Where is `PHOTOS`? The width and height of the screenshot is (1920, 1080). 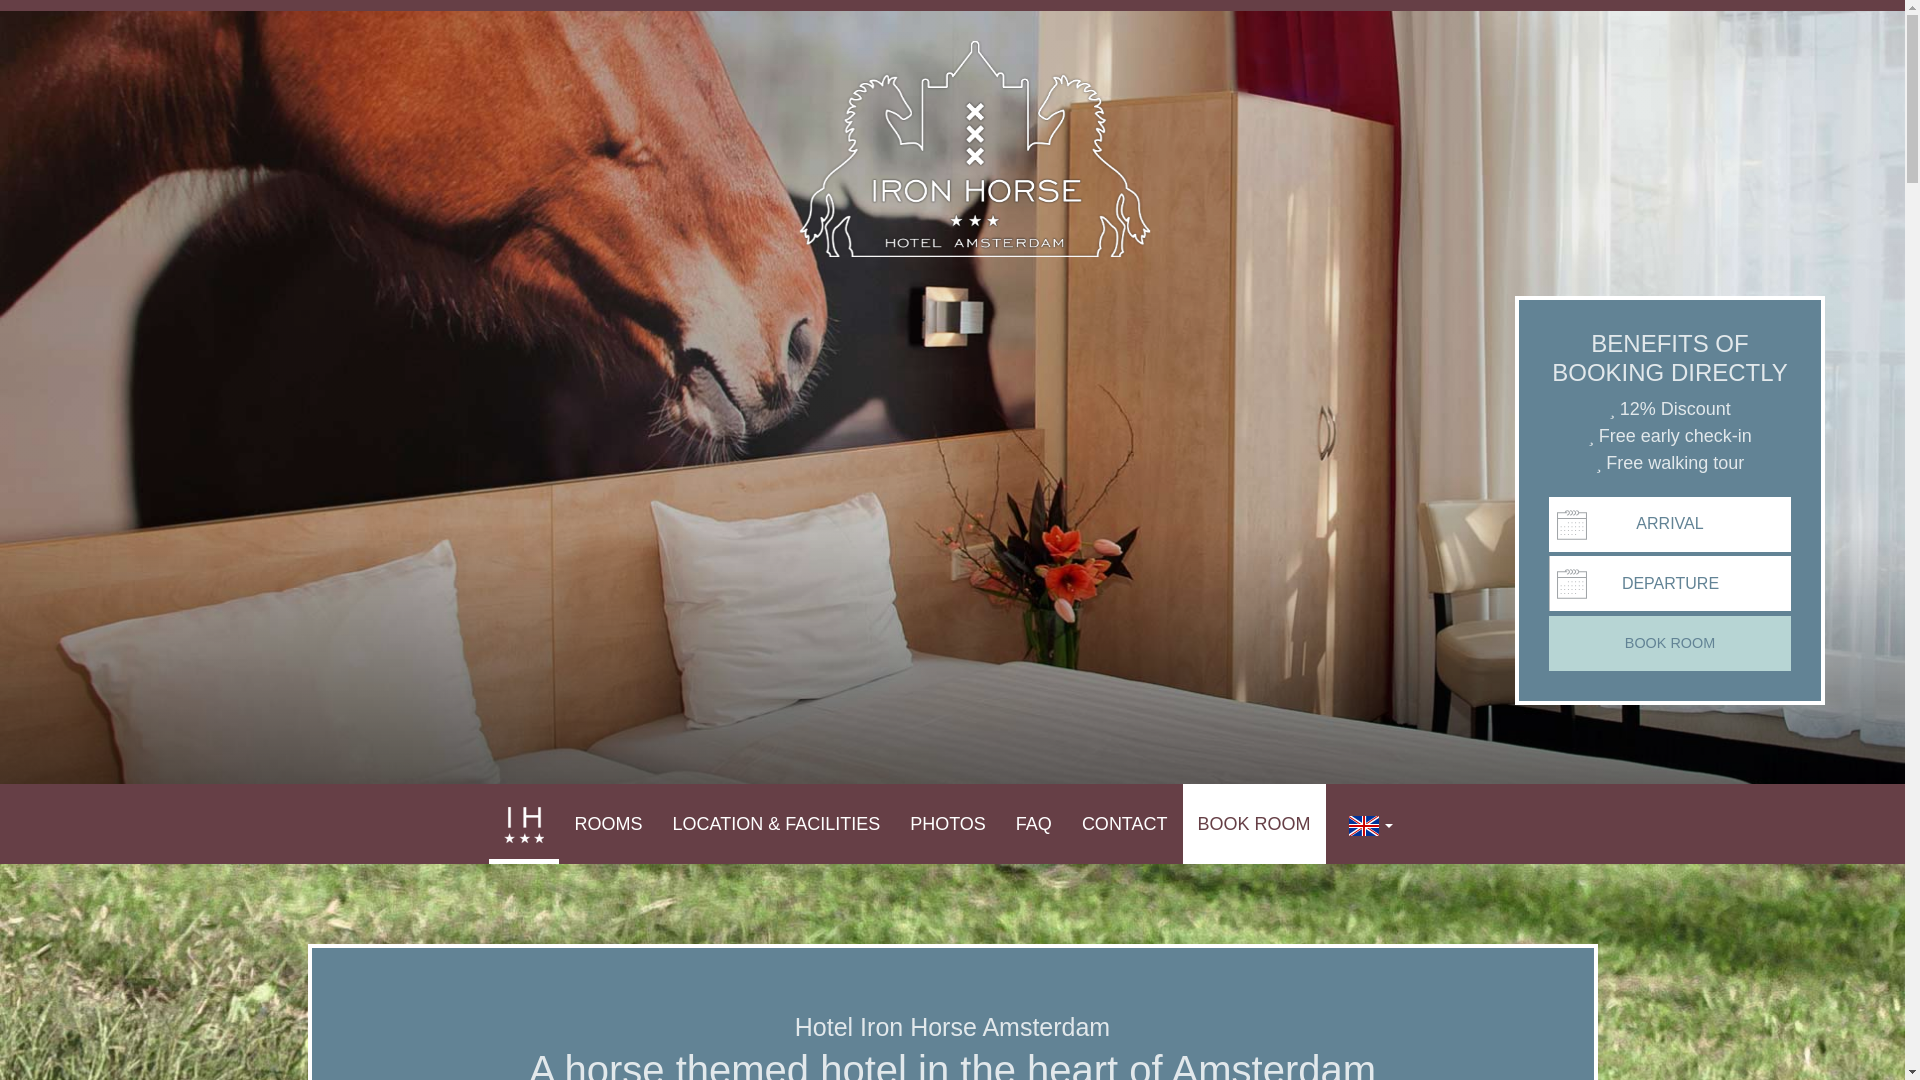 PHOTOS is located at coordinates (947, 824).